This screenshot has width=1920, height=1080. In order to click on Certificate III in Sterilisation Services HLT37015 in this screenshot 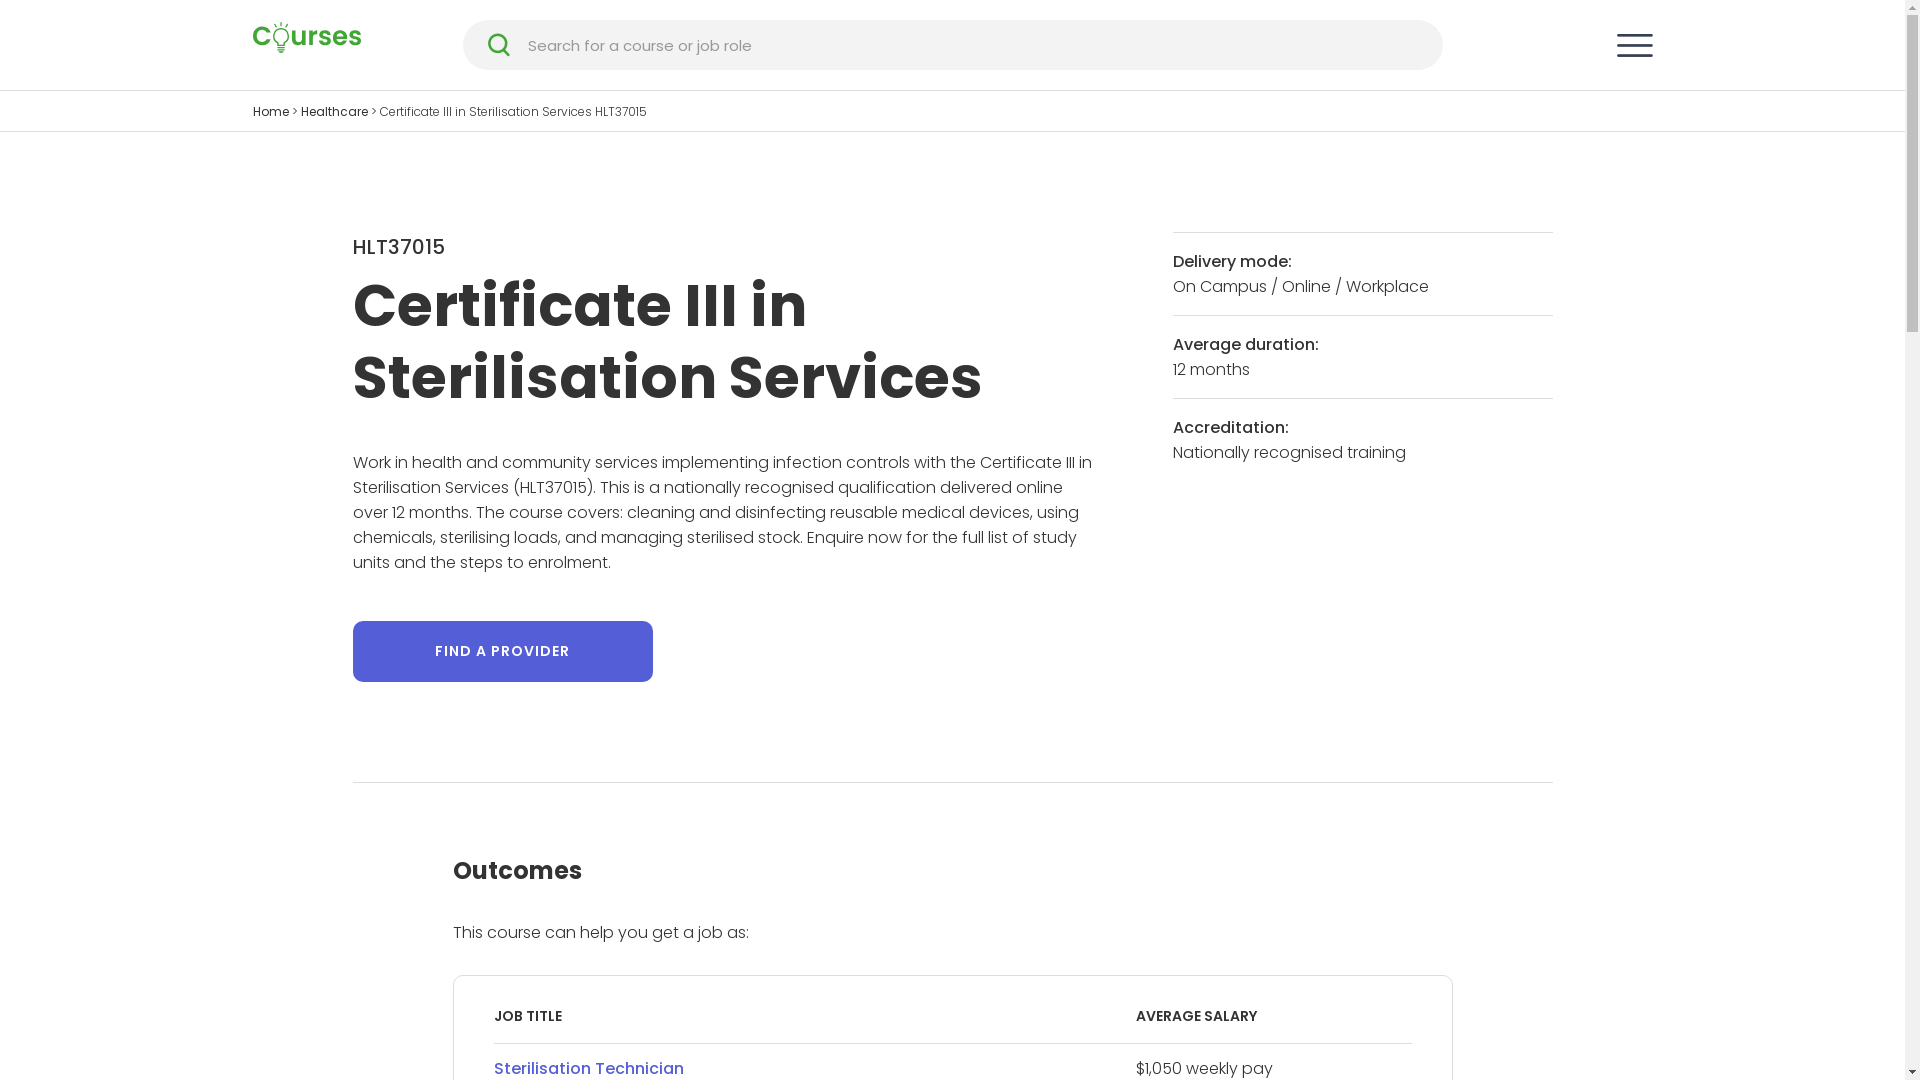, I will do `click(514, 112)`.